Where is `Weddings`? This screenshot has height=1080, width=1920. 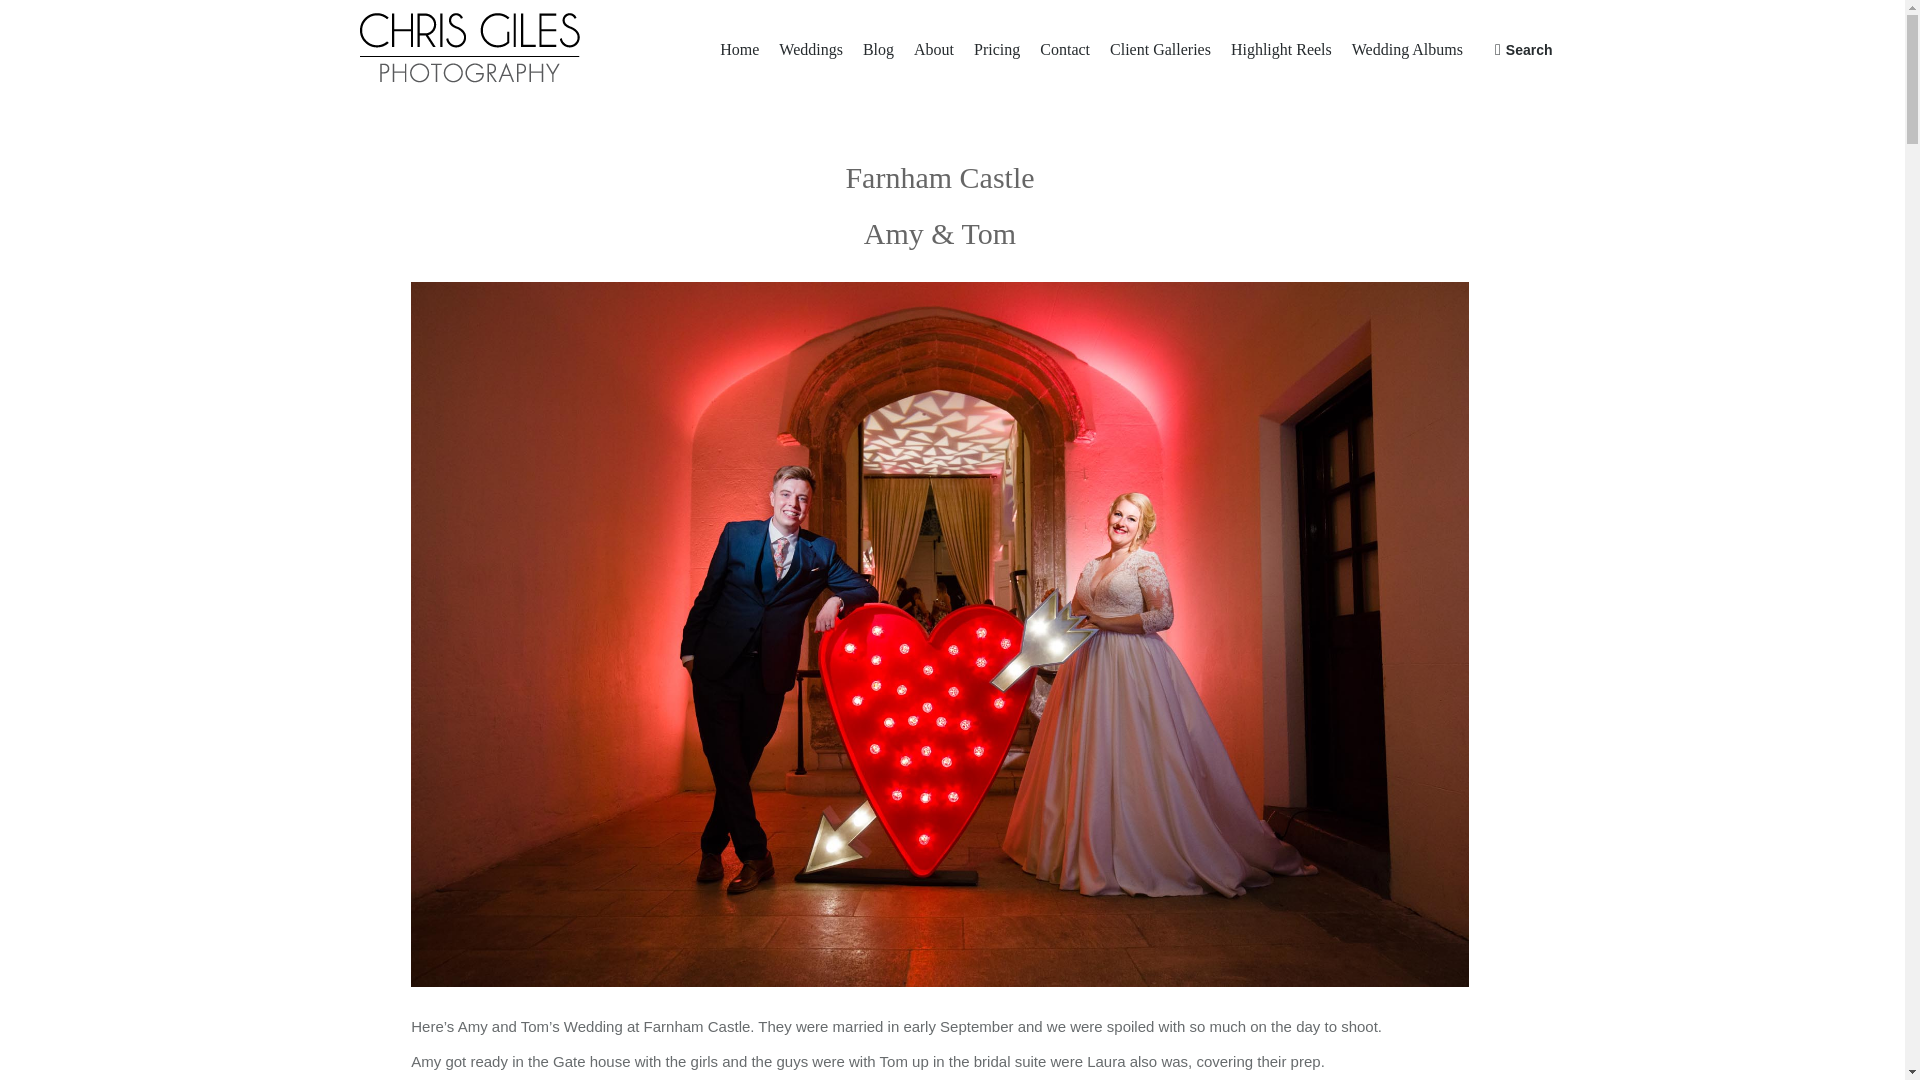 Weddings is located at coordinates (810, 50).